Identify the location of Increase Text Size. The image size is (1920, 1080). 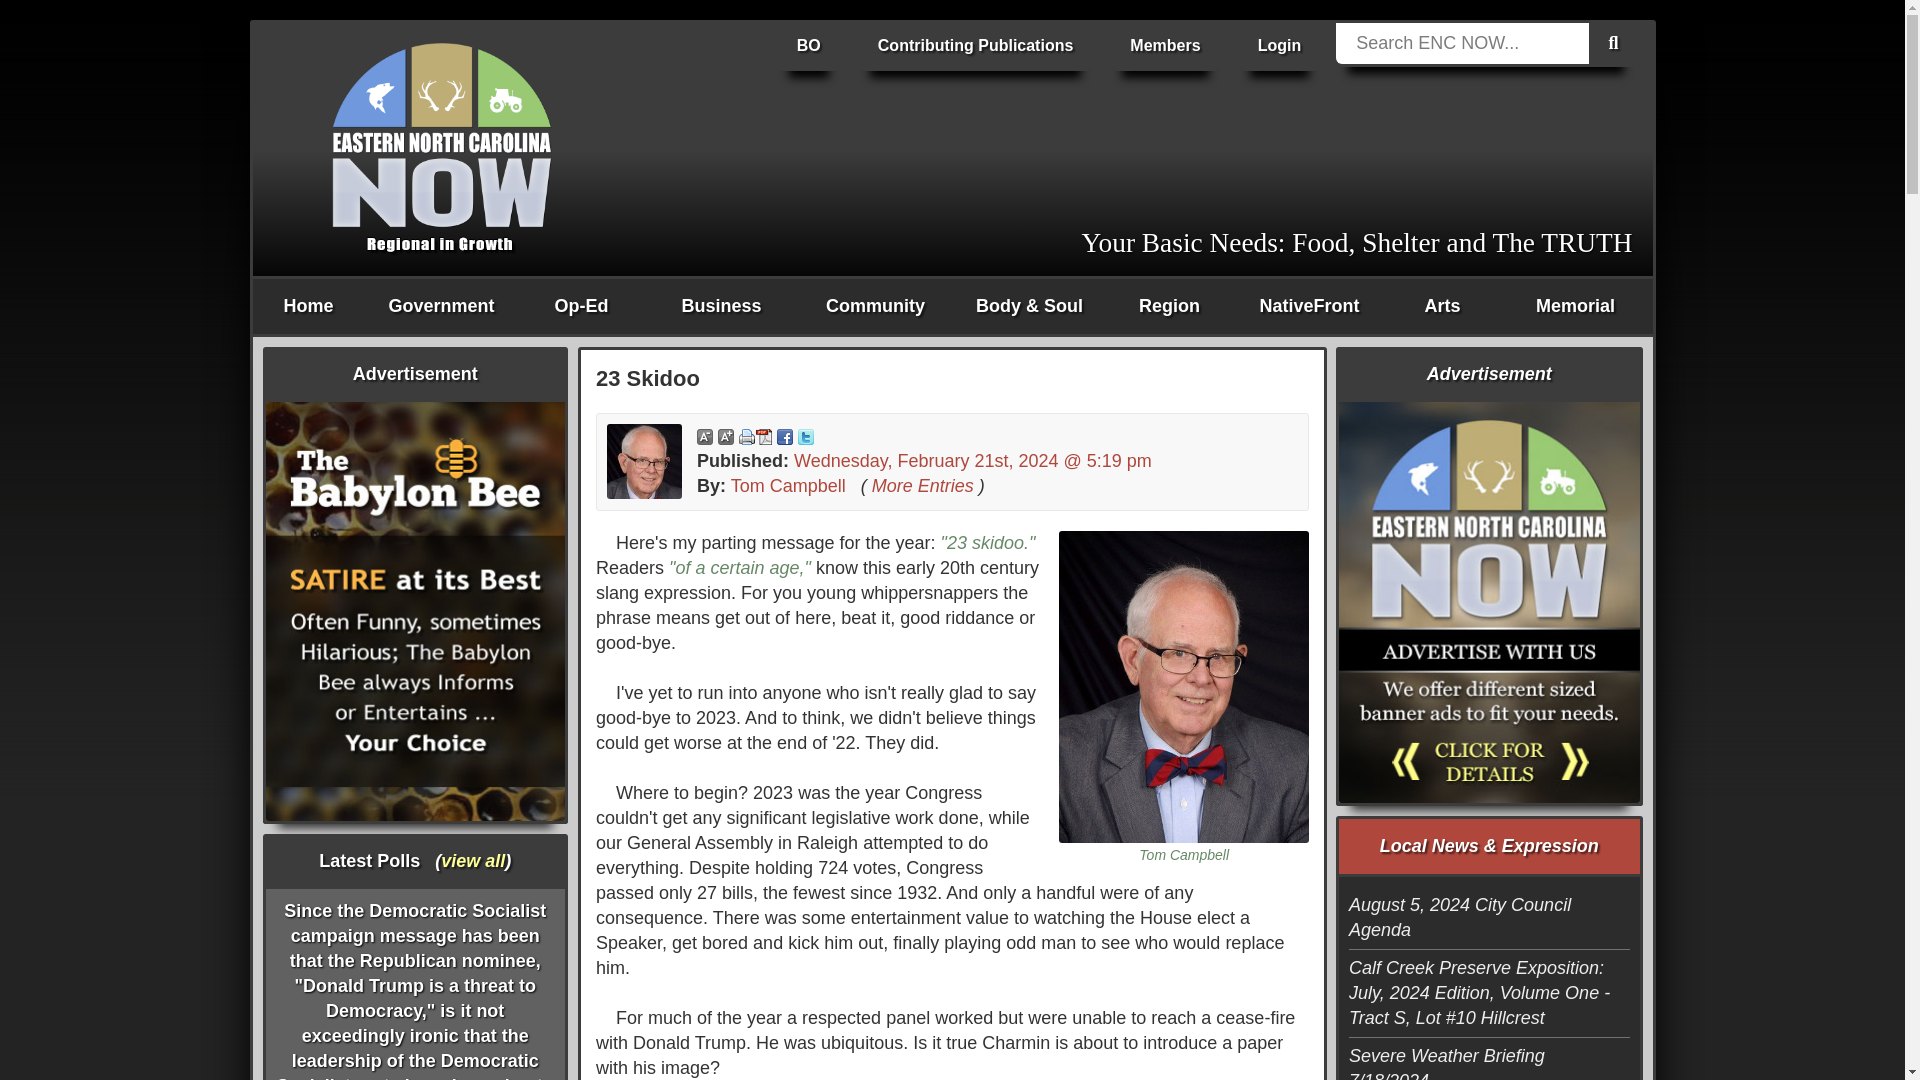
(726, 436).